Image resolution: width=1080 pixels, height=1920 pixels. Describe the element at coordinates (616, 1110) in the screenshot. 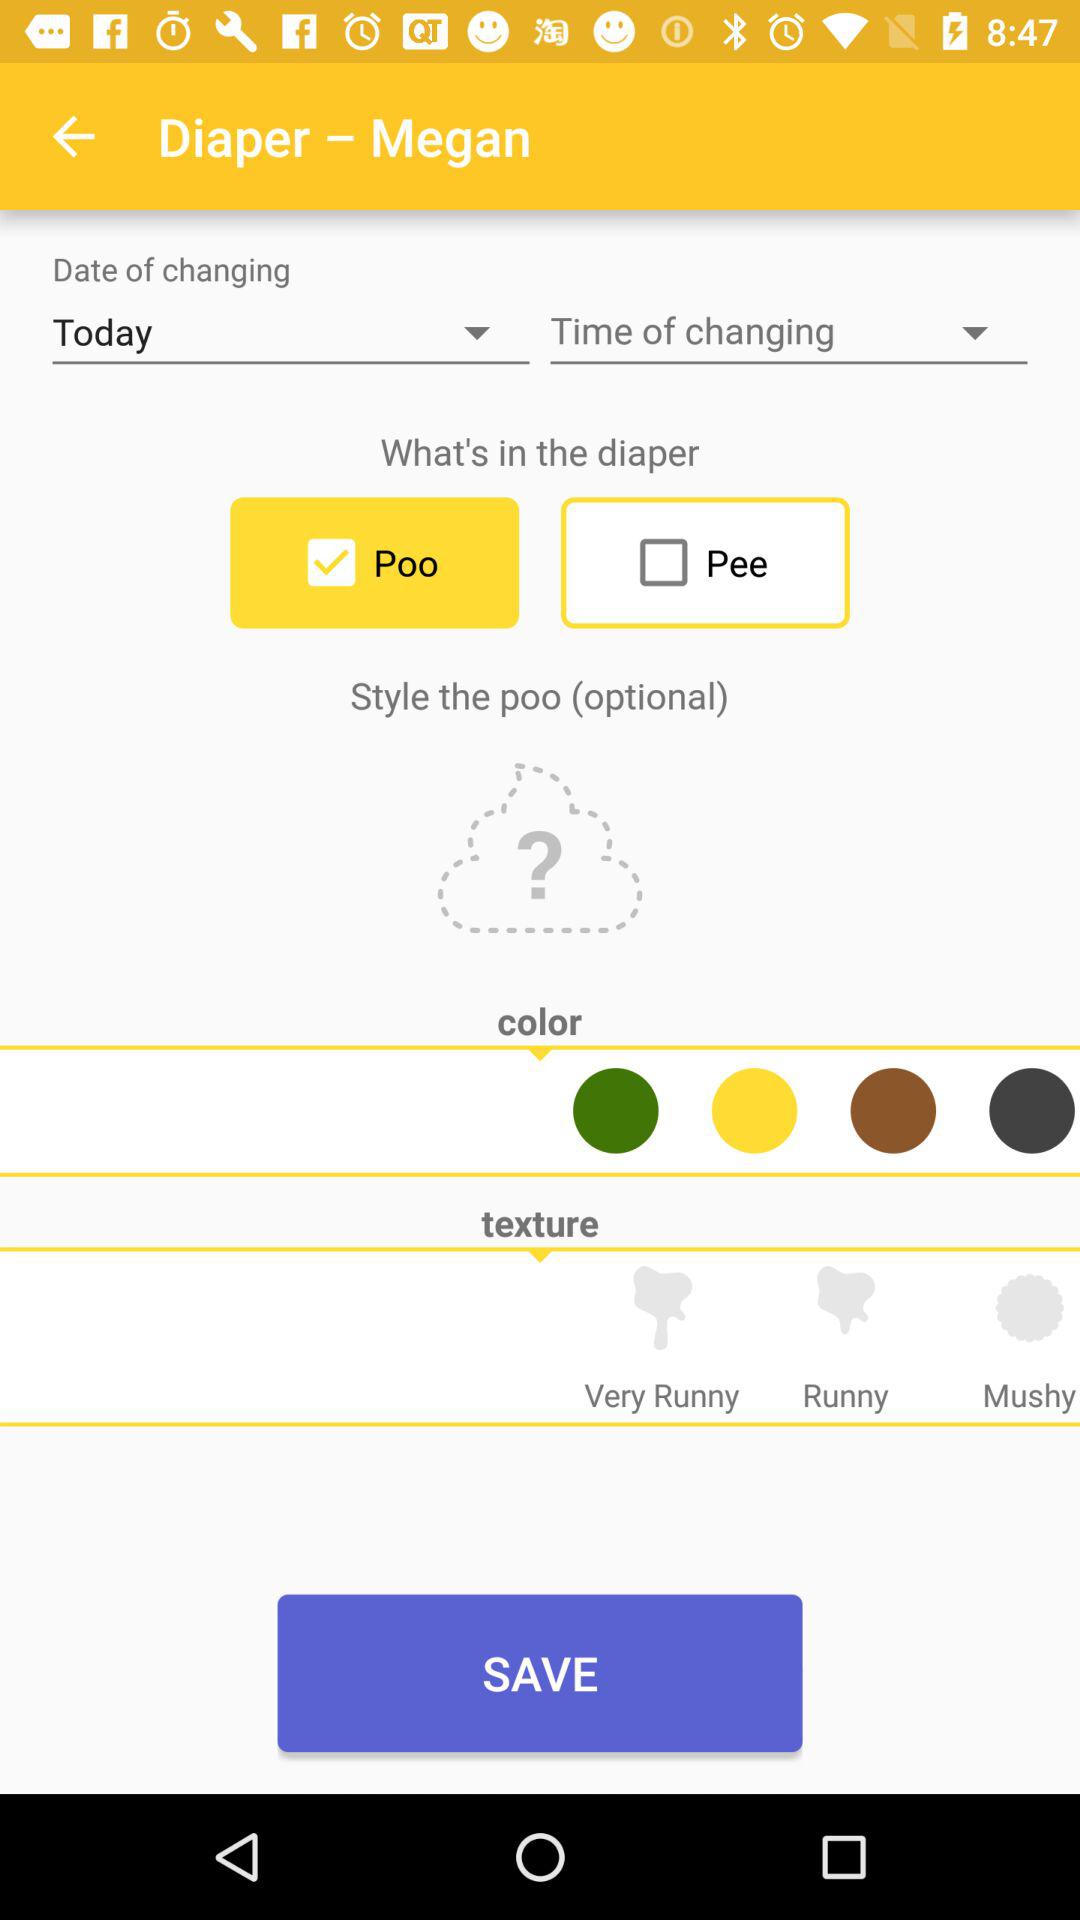

I see `select green color` at that location.